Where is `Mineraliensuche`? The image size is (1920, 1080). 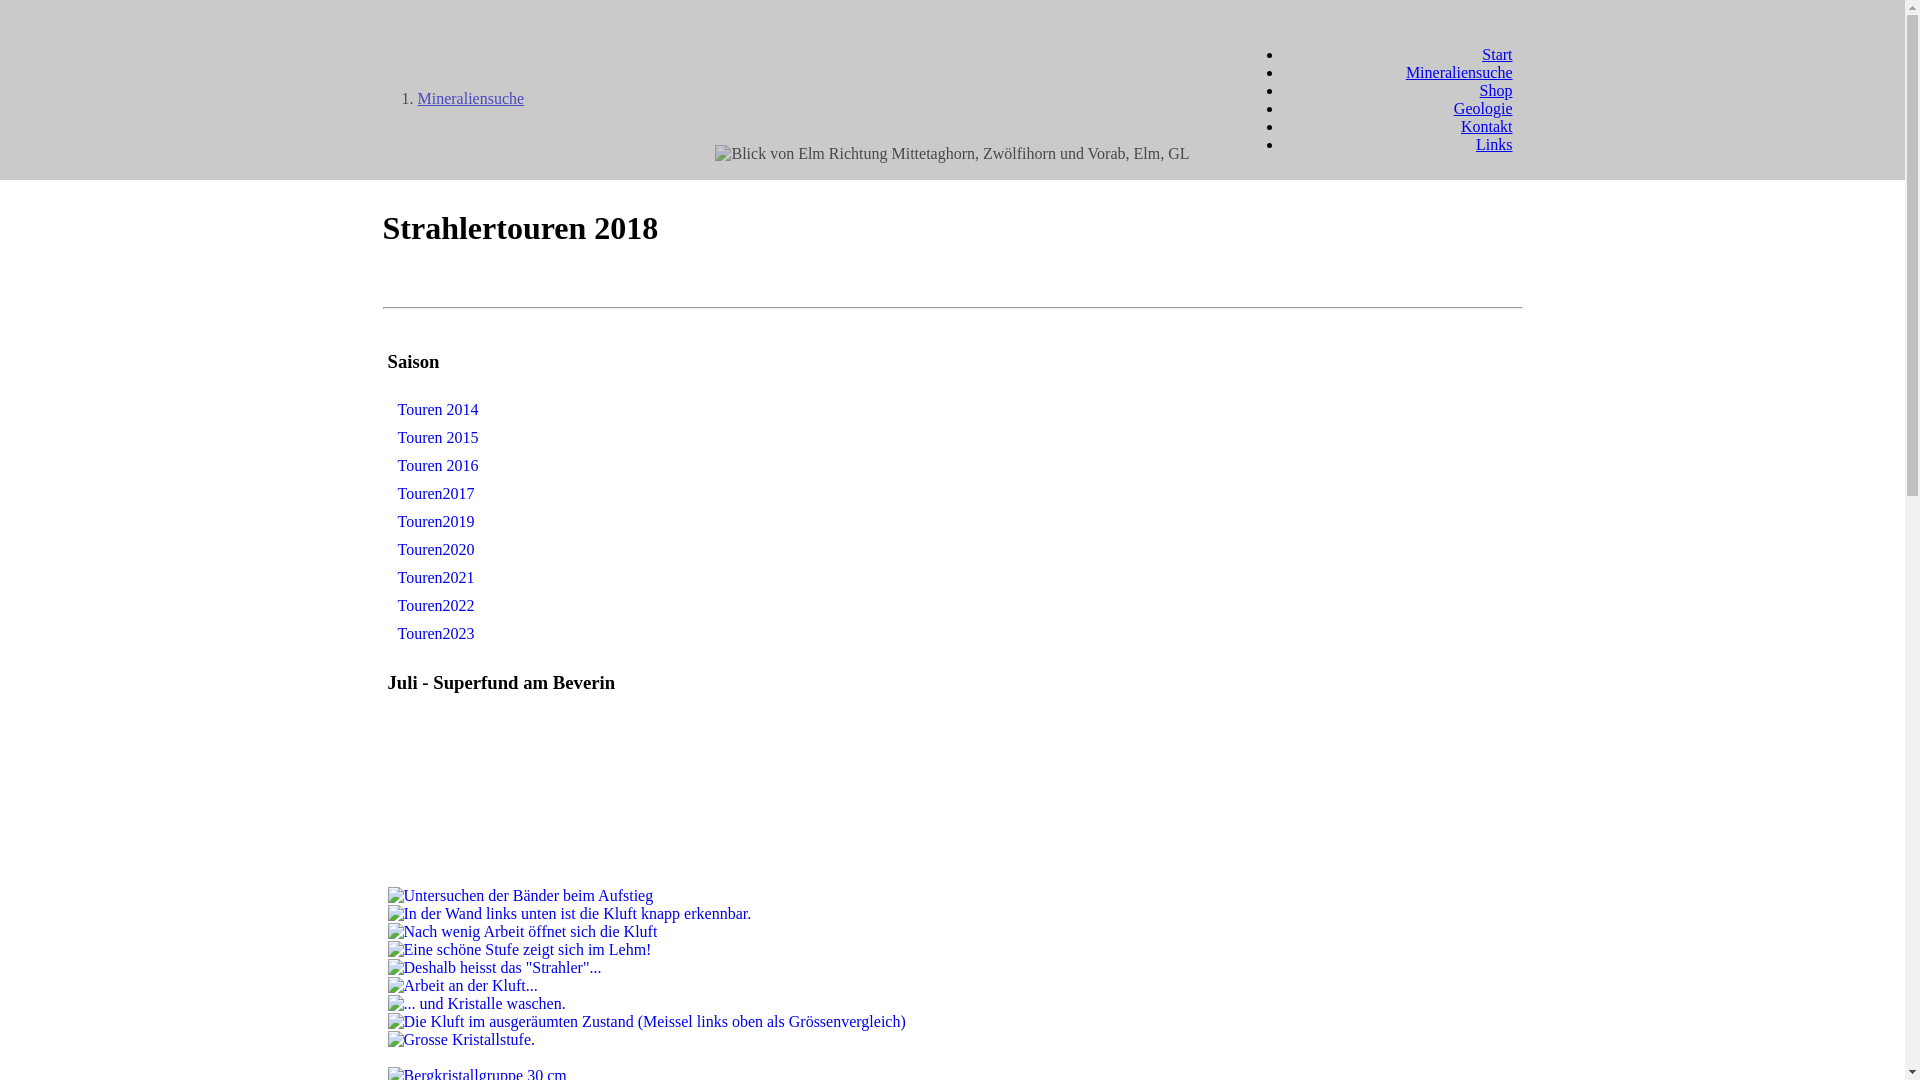
Mineraliensuche is located at coordinates (472, 98).